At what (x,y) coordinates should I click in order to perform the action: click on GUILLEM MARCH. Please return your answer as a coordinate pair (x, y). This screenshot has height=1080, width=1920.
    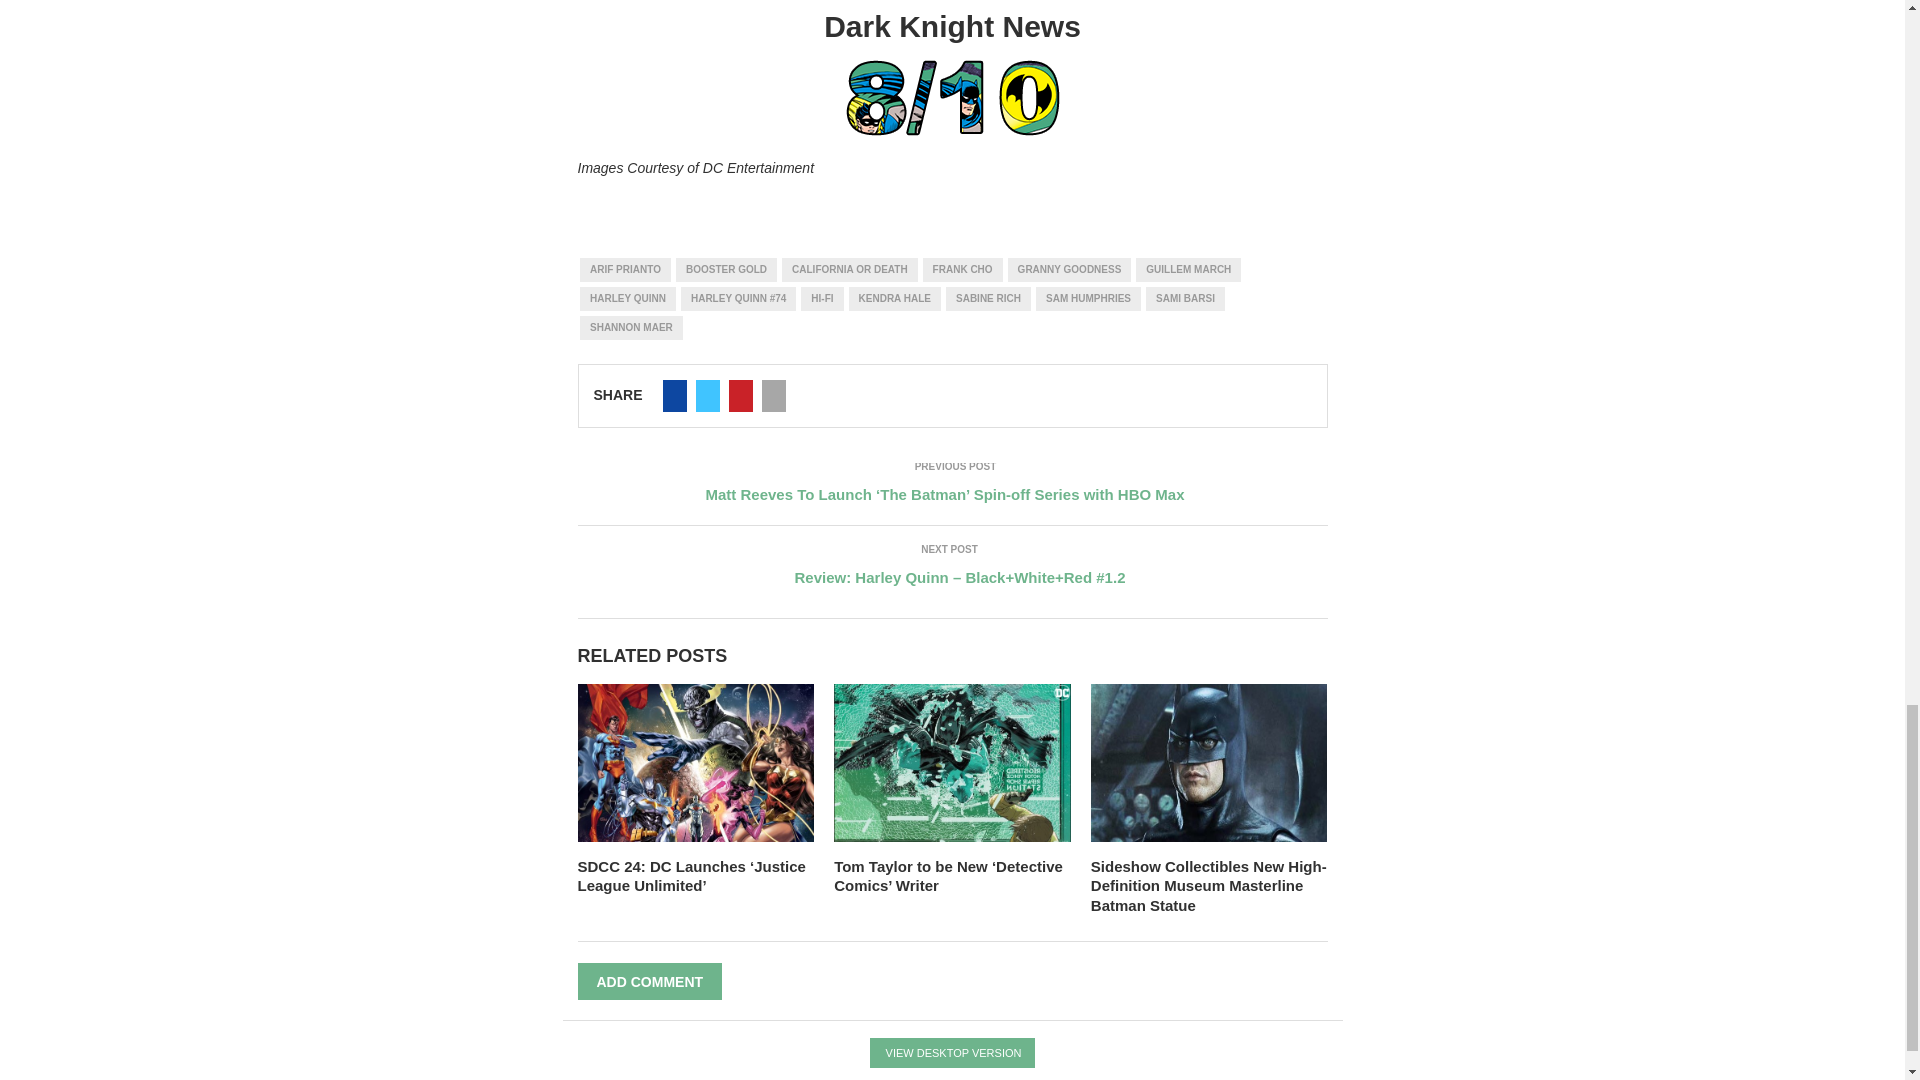
    Looking at the image, I should click on (1188, 270).